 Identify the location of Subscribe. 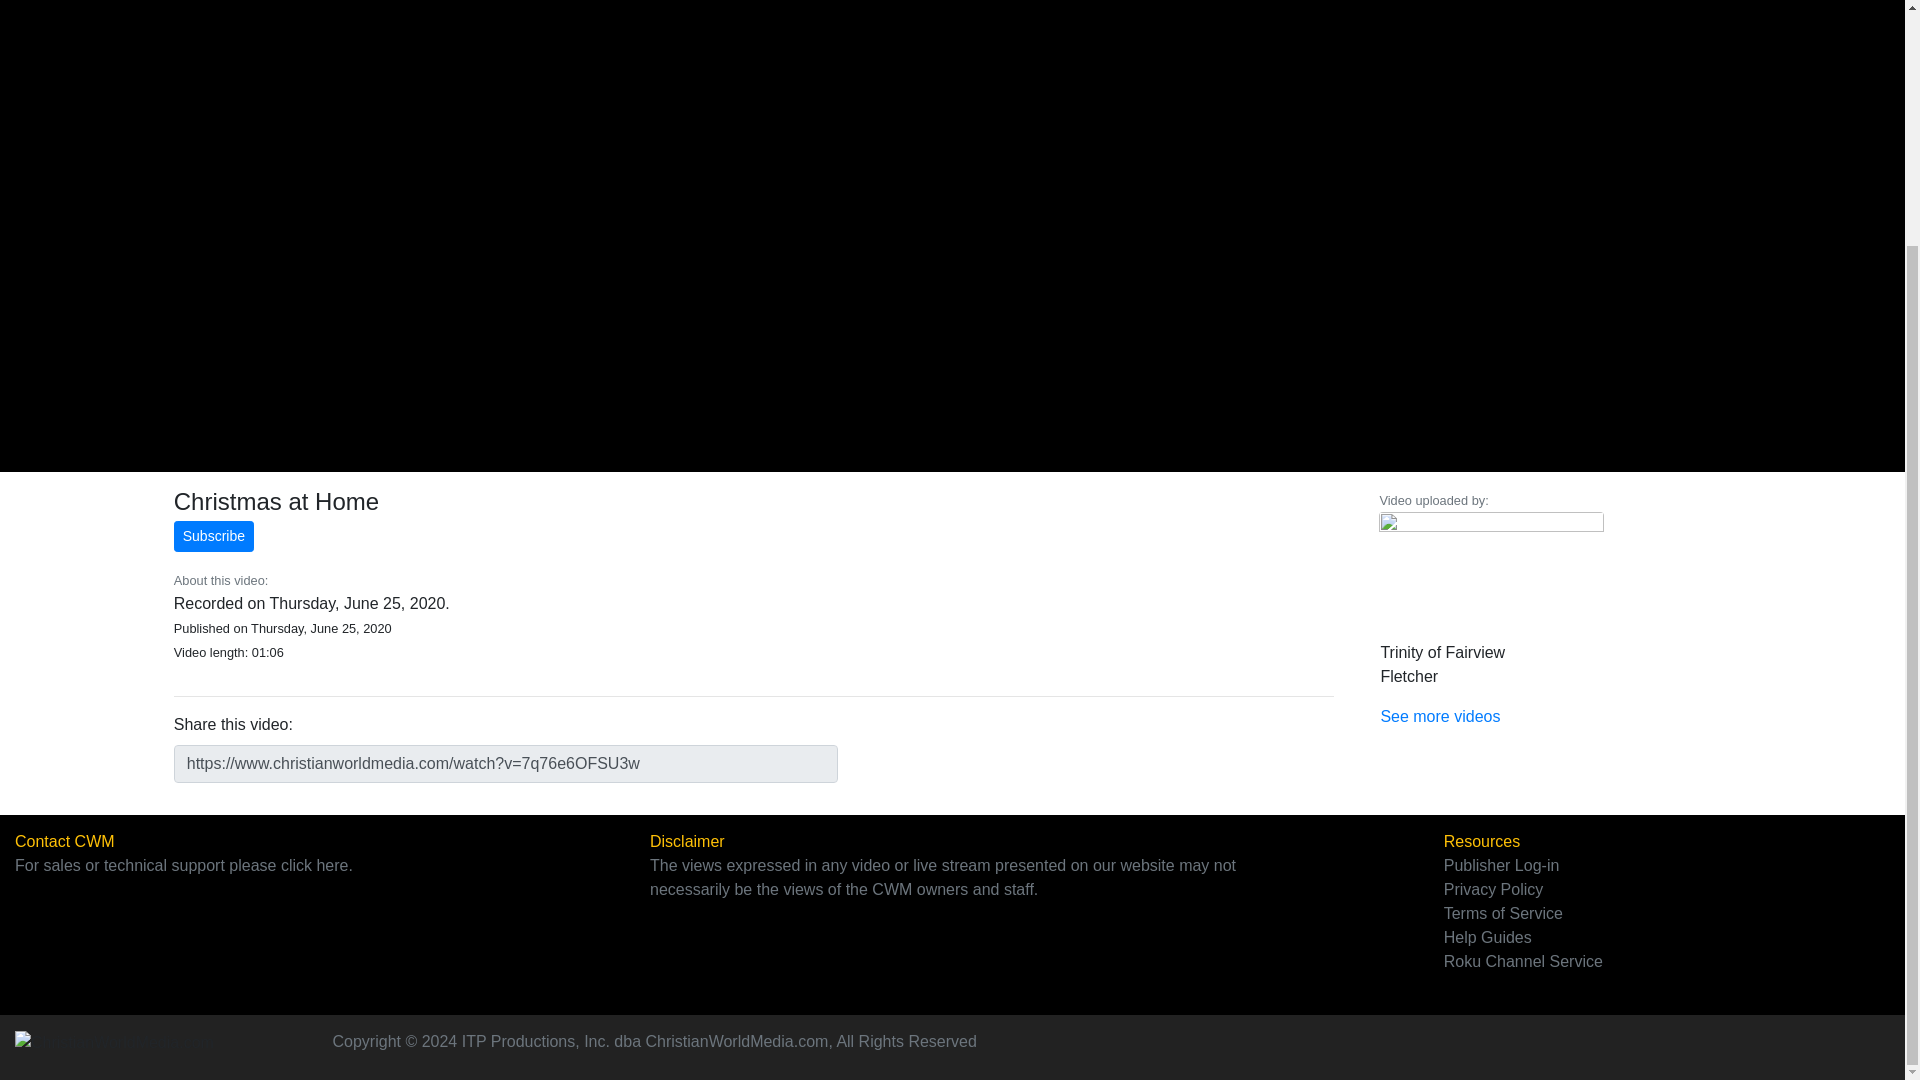
(214, 536).